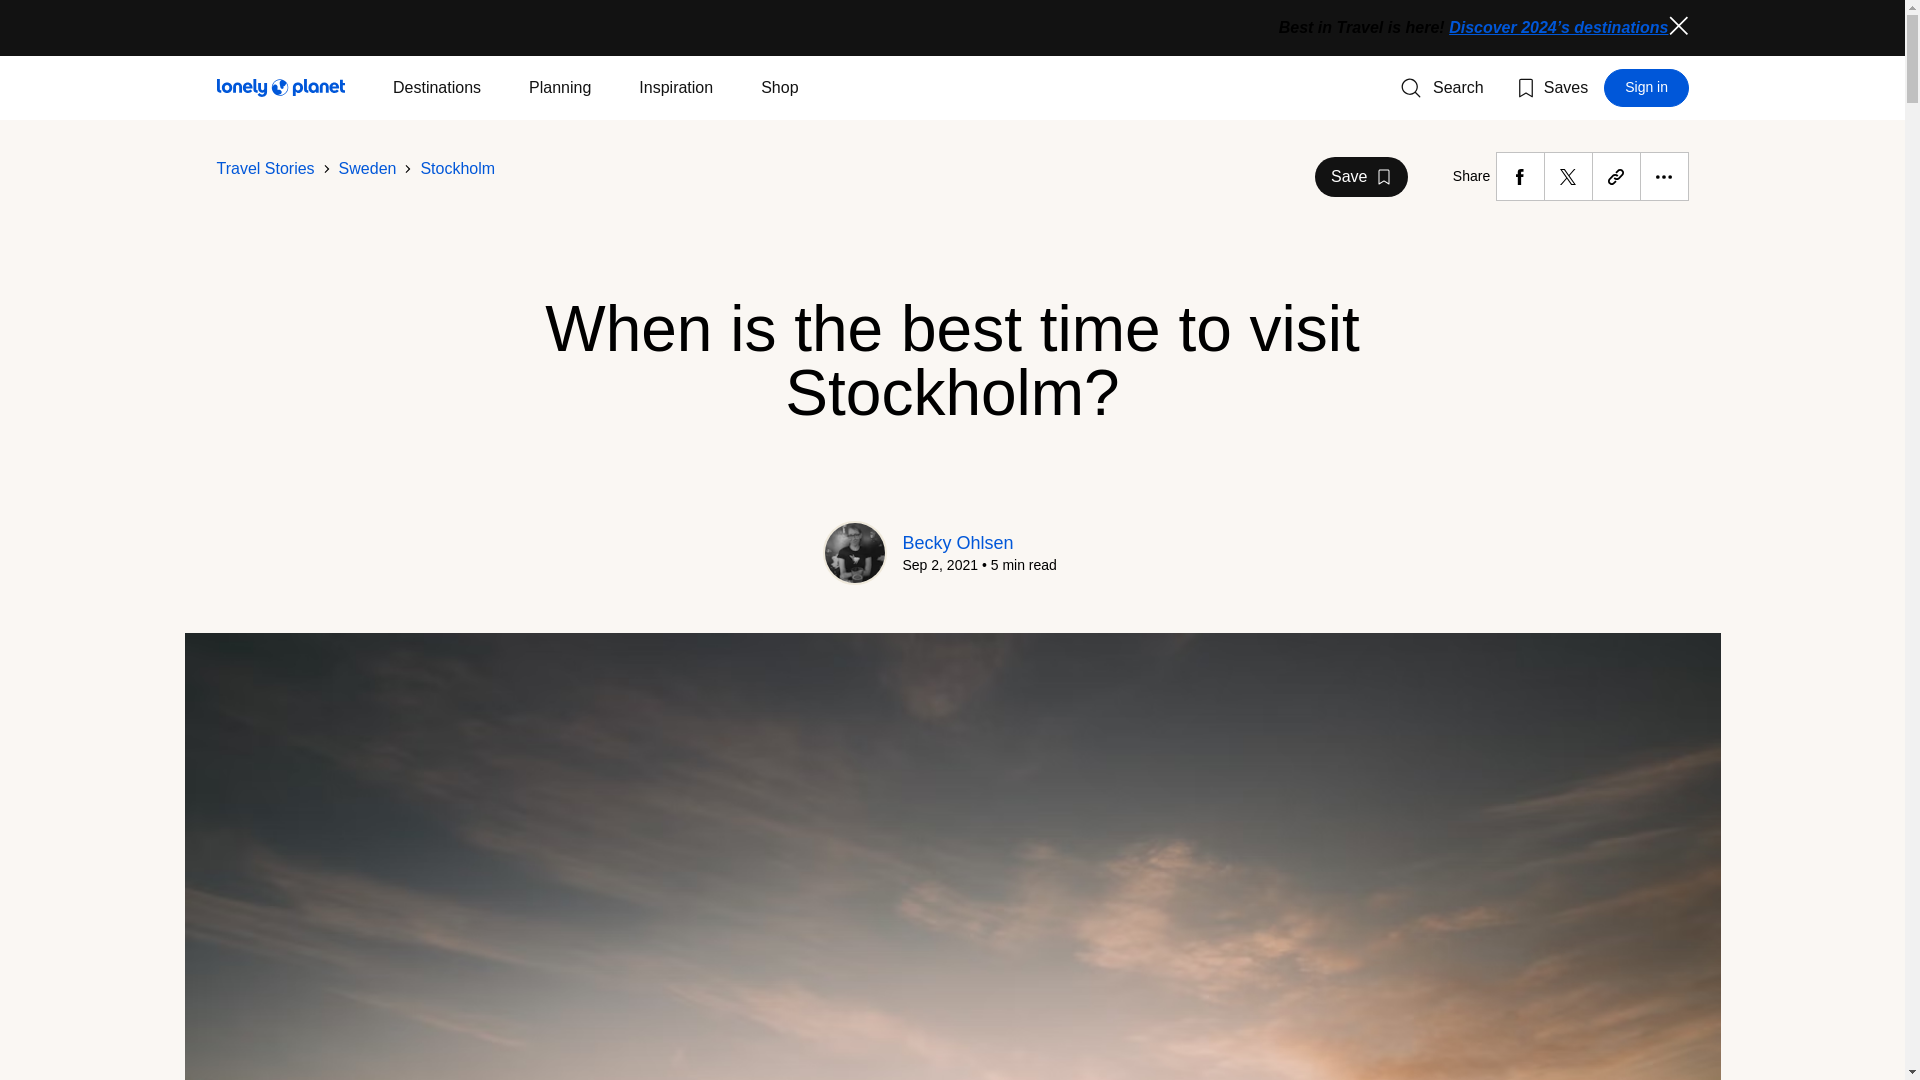 The width and height of the screenshot is (1920, 1080). What do you see at coordinates (1442, 88) in the screenshot?
I see `Becky Ohlsen` at bounding box center [1442, 88].